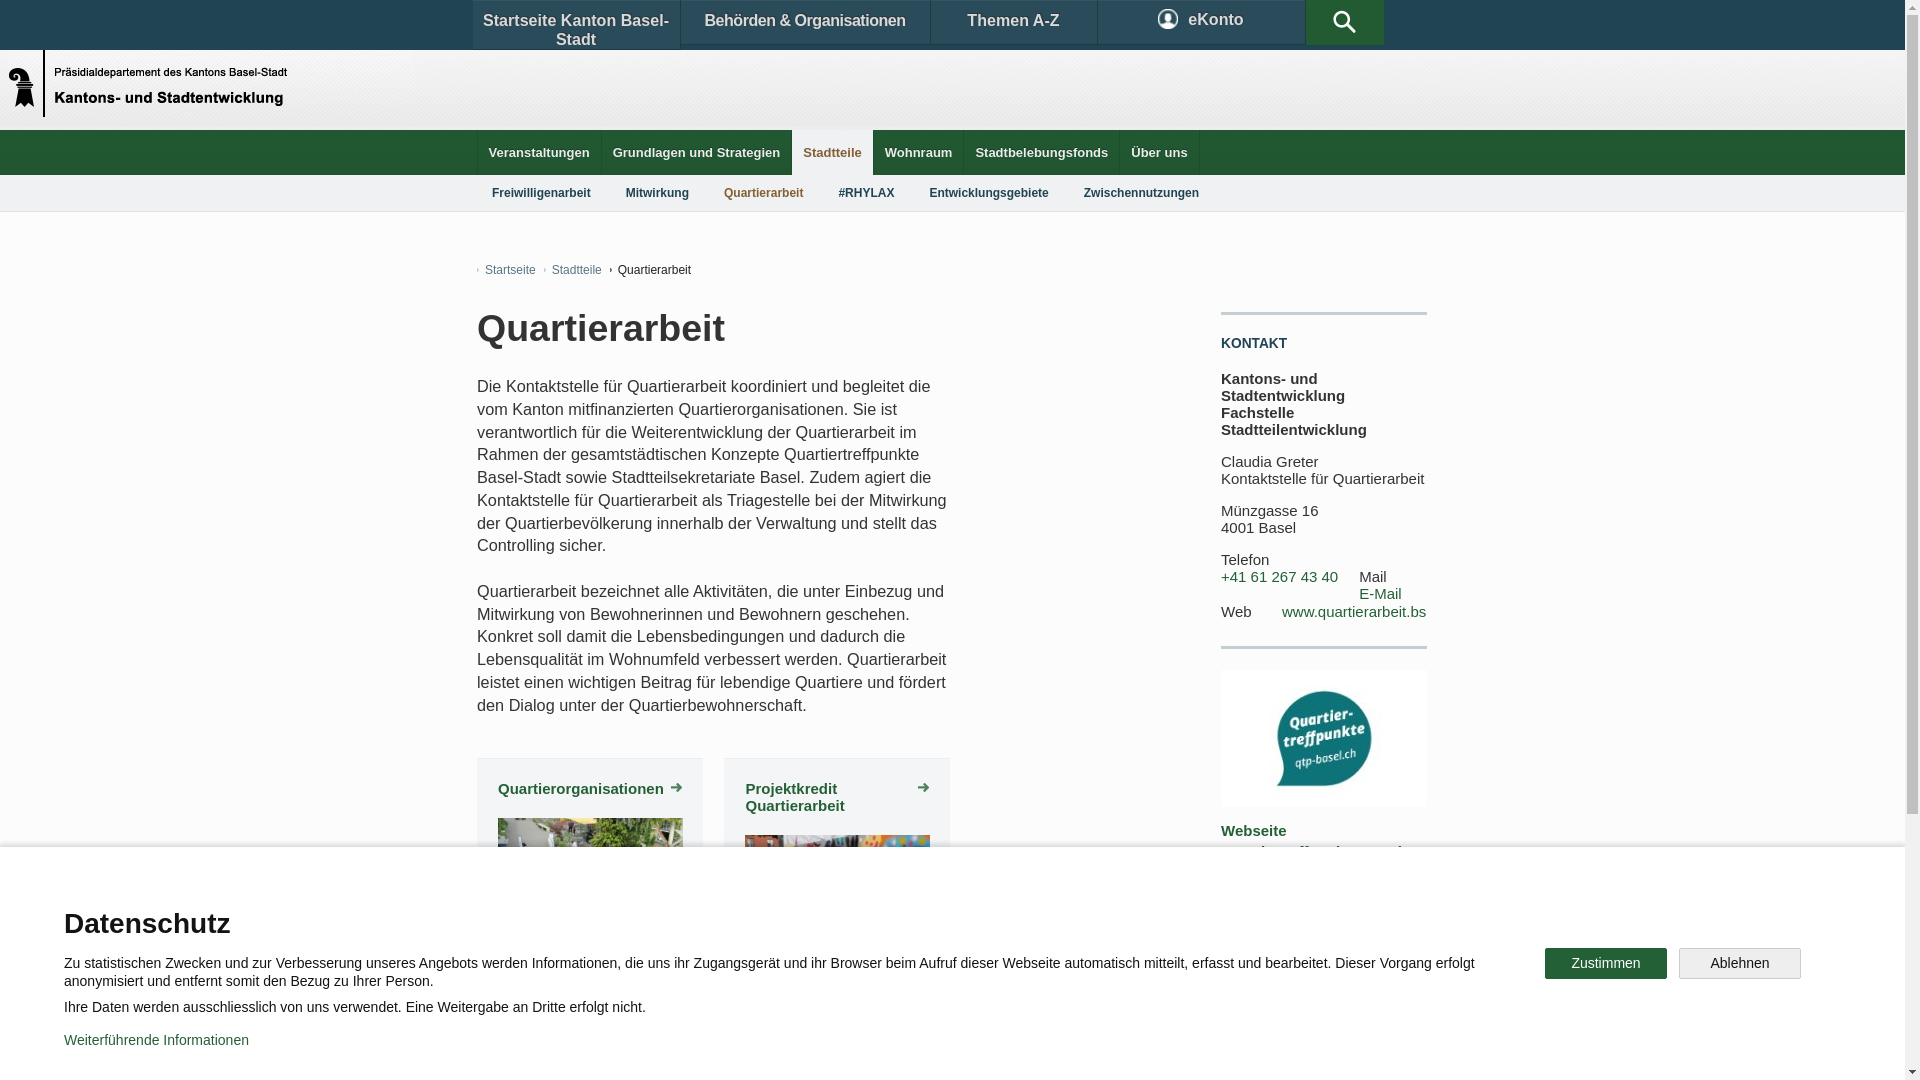 Image resolution: width=1920 pixels, height=1080 pixels. What do you see at coordinates (1280, 577) in the screenshot?
I see `+41 61 267 43 40` at bounding box center [1280, 577].